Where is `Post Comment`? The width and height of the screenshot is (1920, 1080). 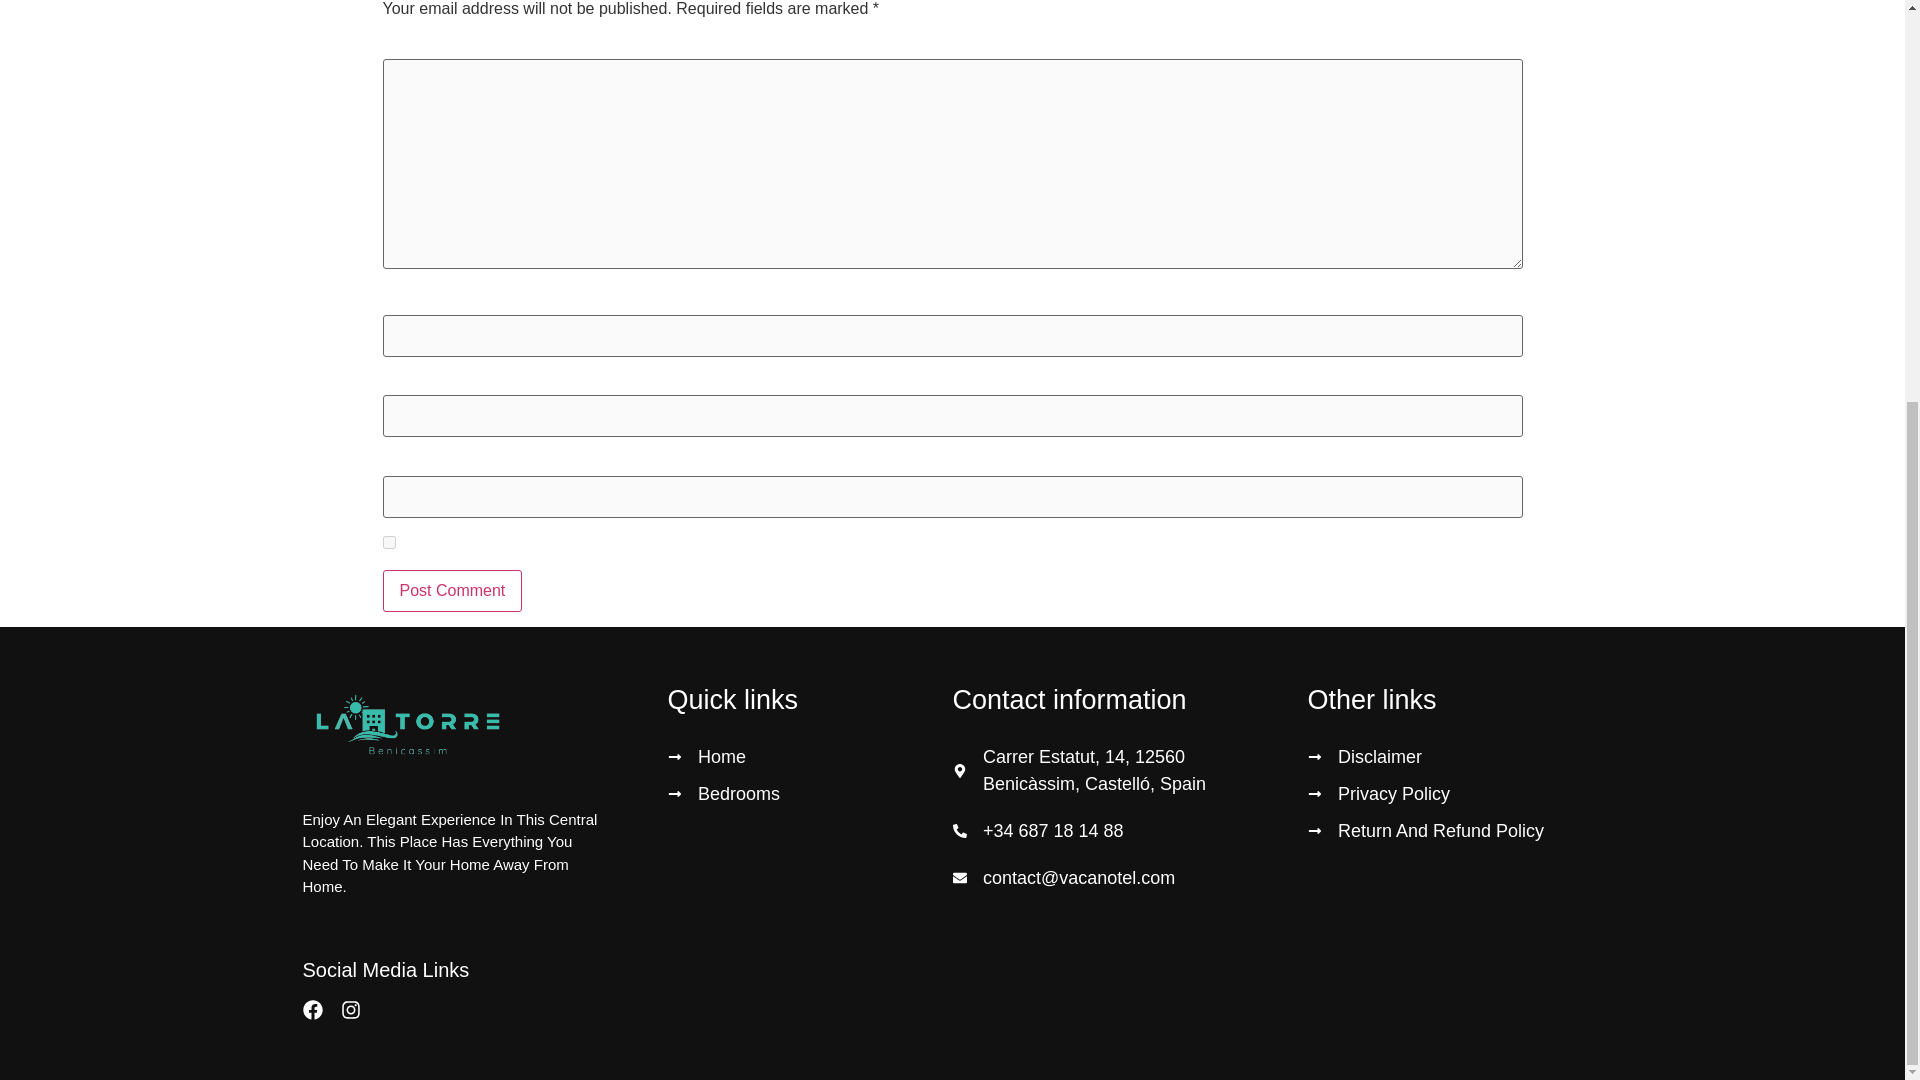 Post Comment is located at coordinates (452, 591).